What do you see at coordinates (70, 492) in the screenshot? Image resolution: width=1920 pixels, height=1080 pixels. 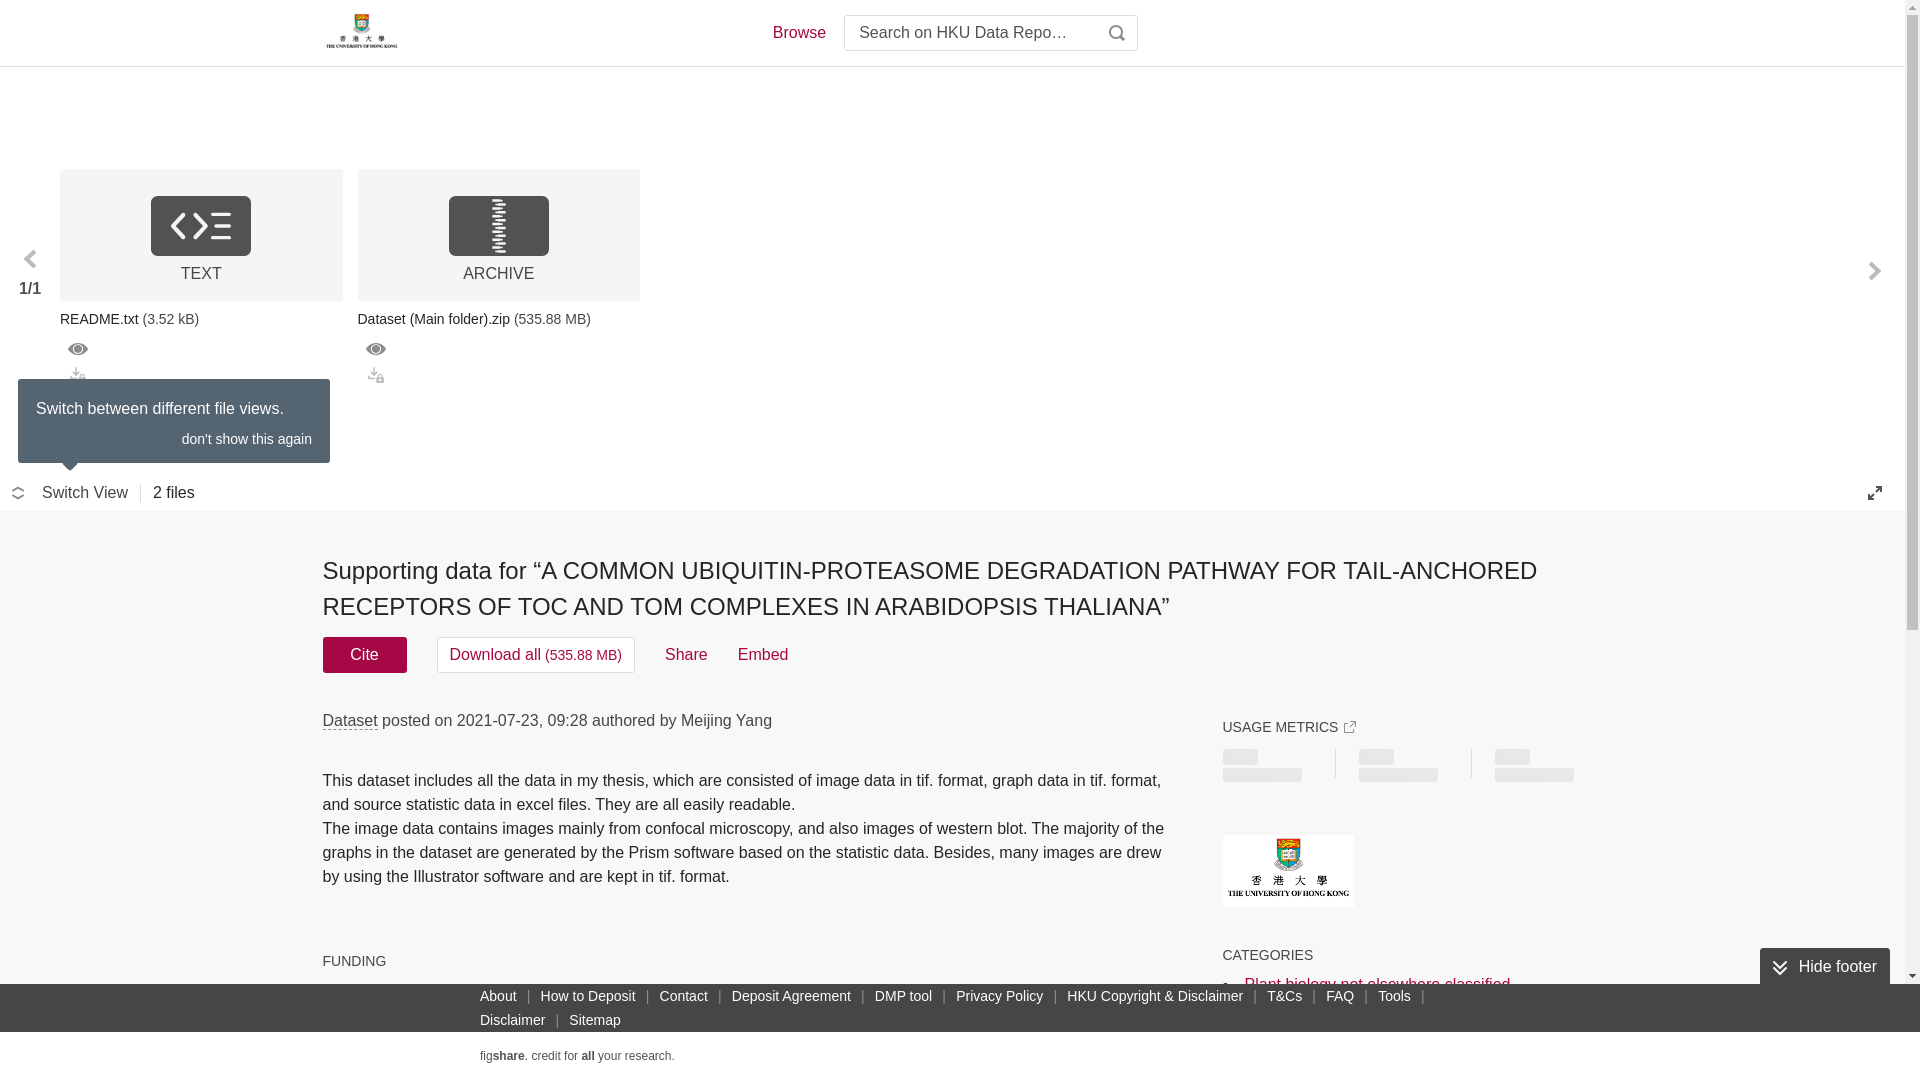 I see `Switch View` at bounding box center [70, 492].